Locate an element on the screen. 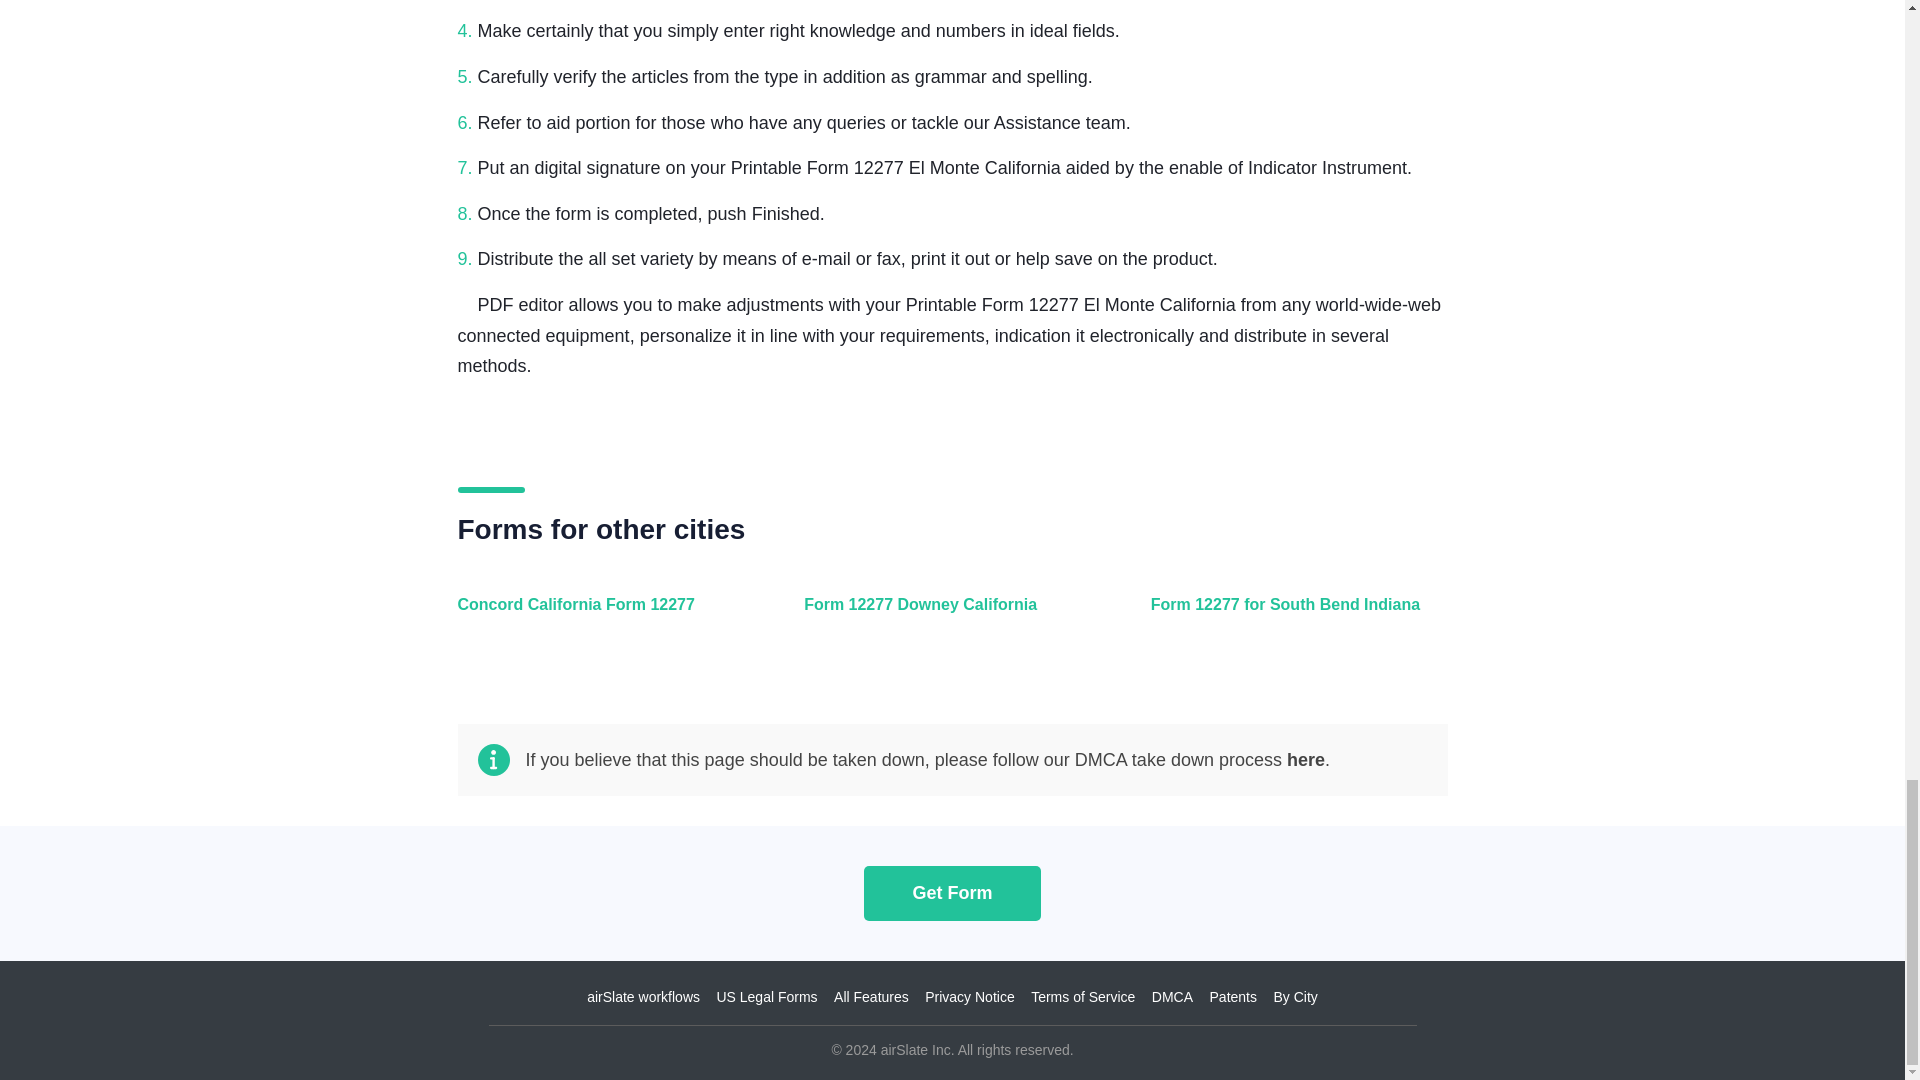 This screenshot has width=1920, height=1080. Concord California Form 12277 is located at coordinates (602, 616).